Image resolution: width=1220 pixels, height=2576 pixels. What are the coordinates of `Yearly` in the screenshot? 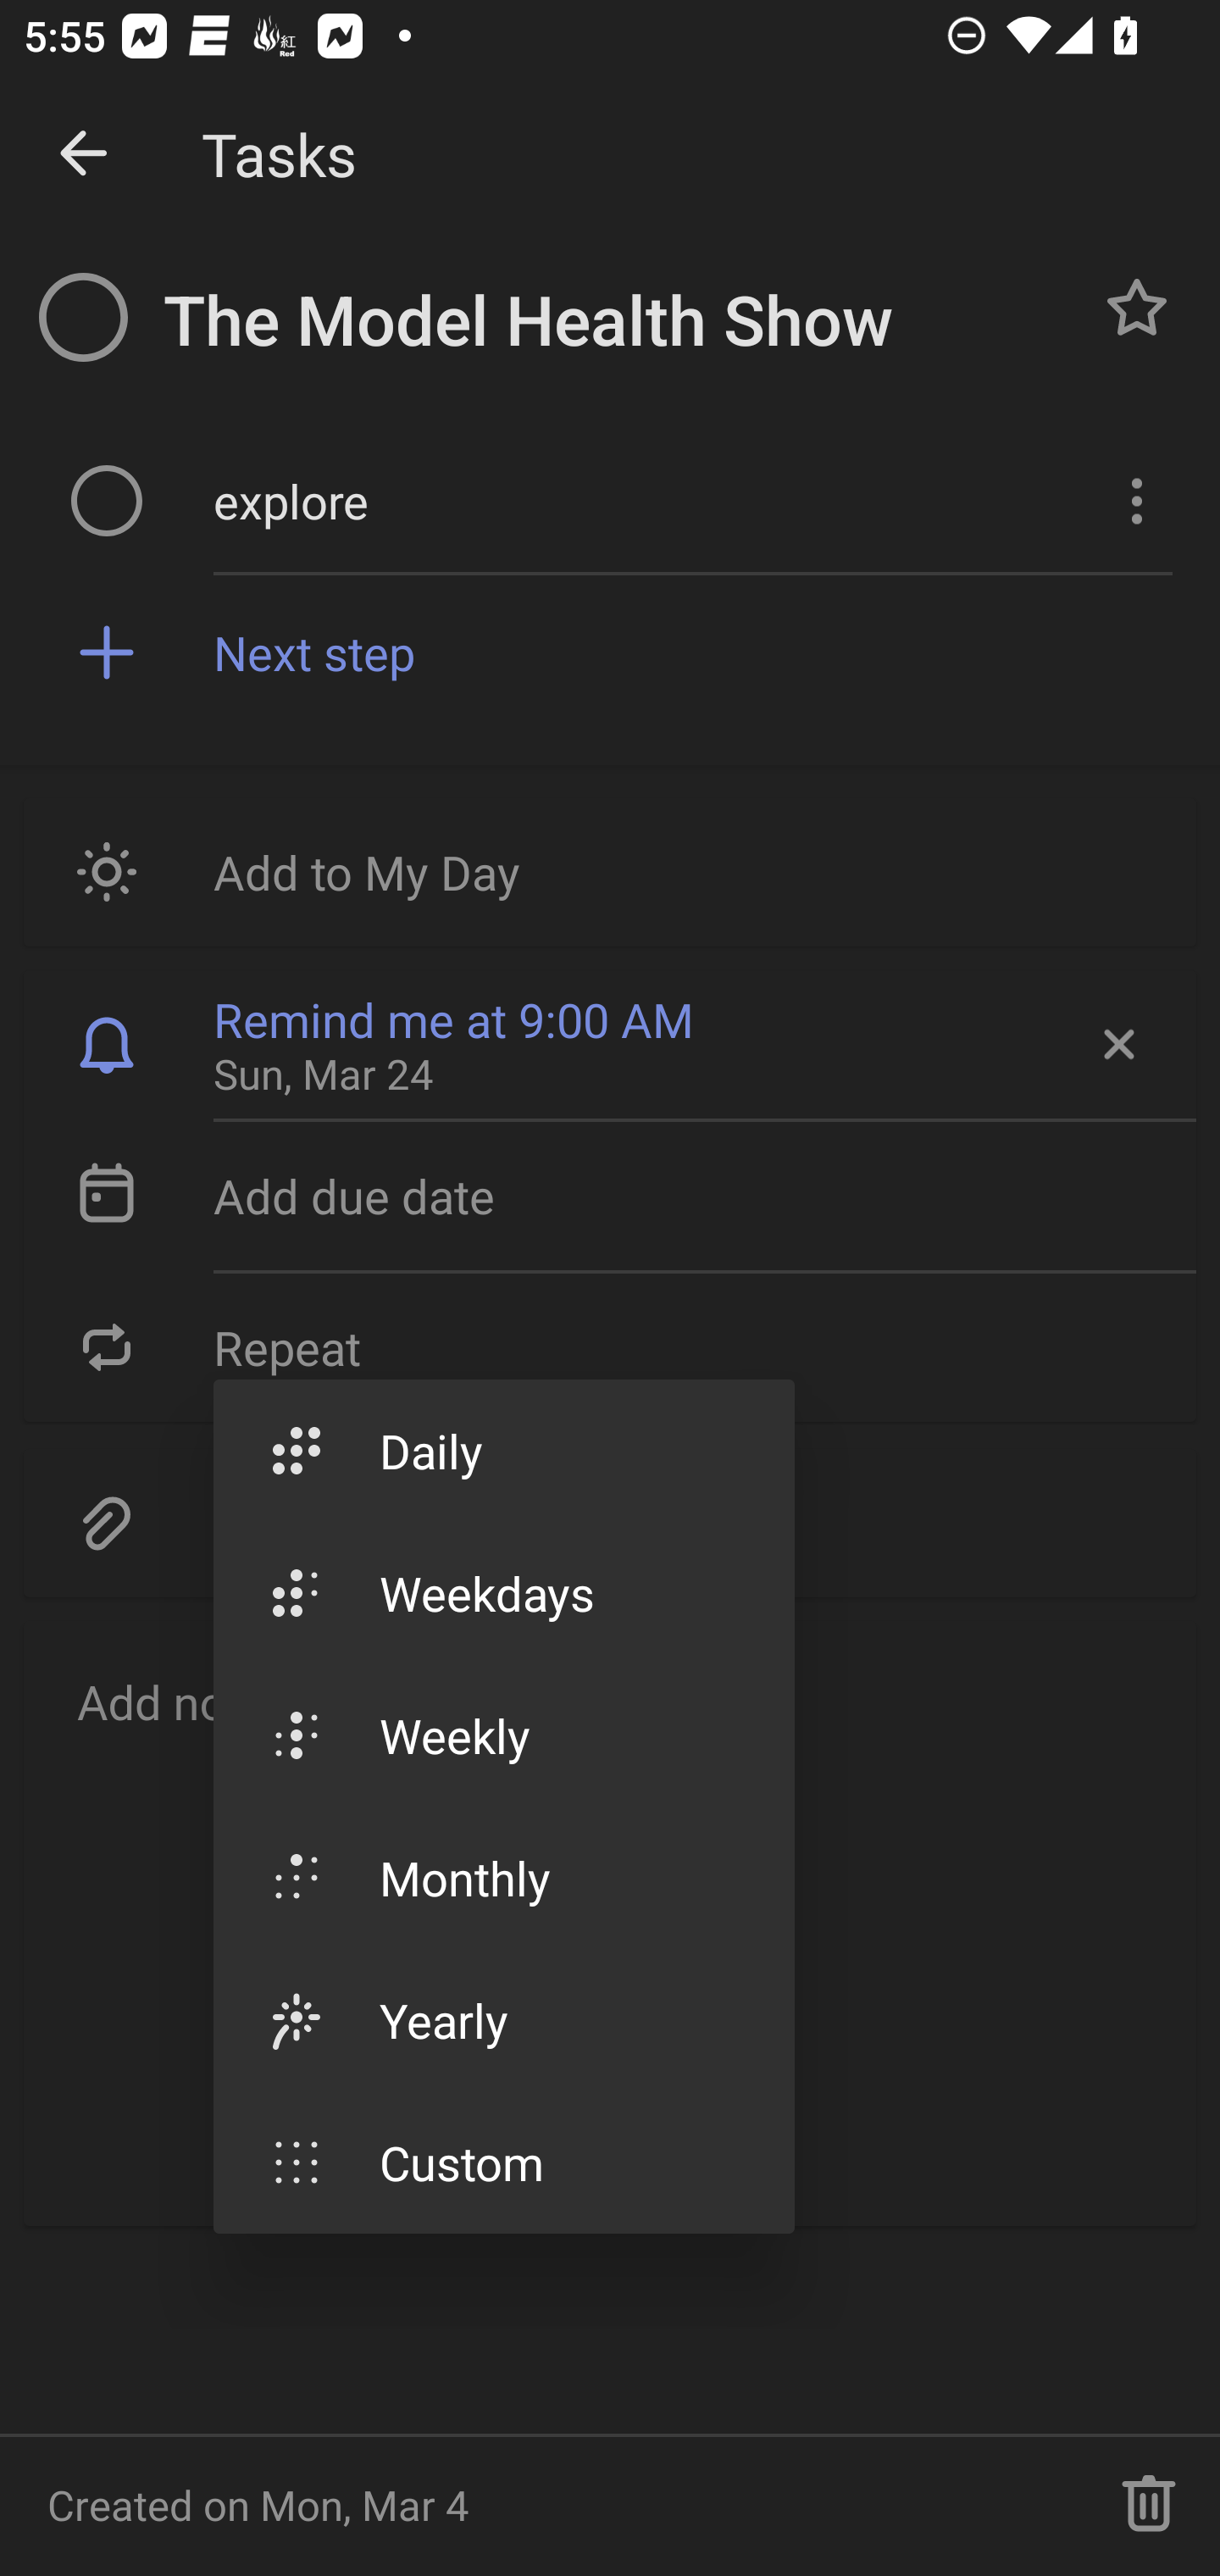 It's located at (503, 2020).